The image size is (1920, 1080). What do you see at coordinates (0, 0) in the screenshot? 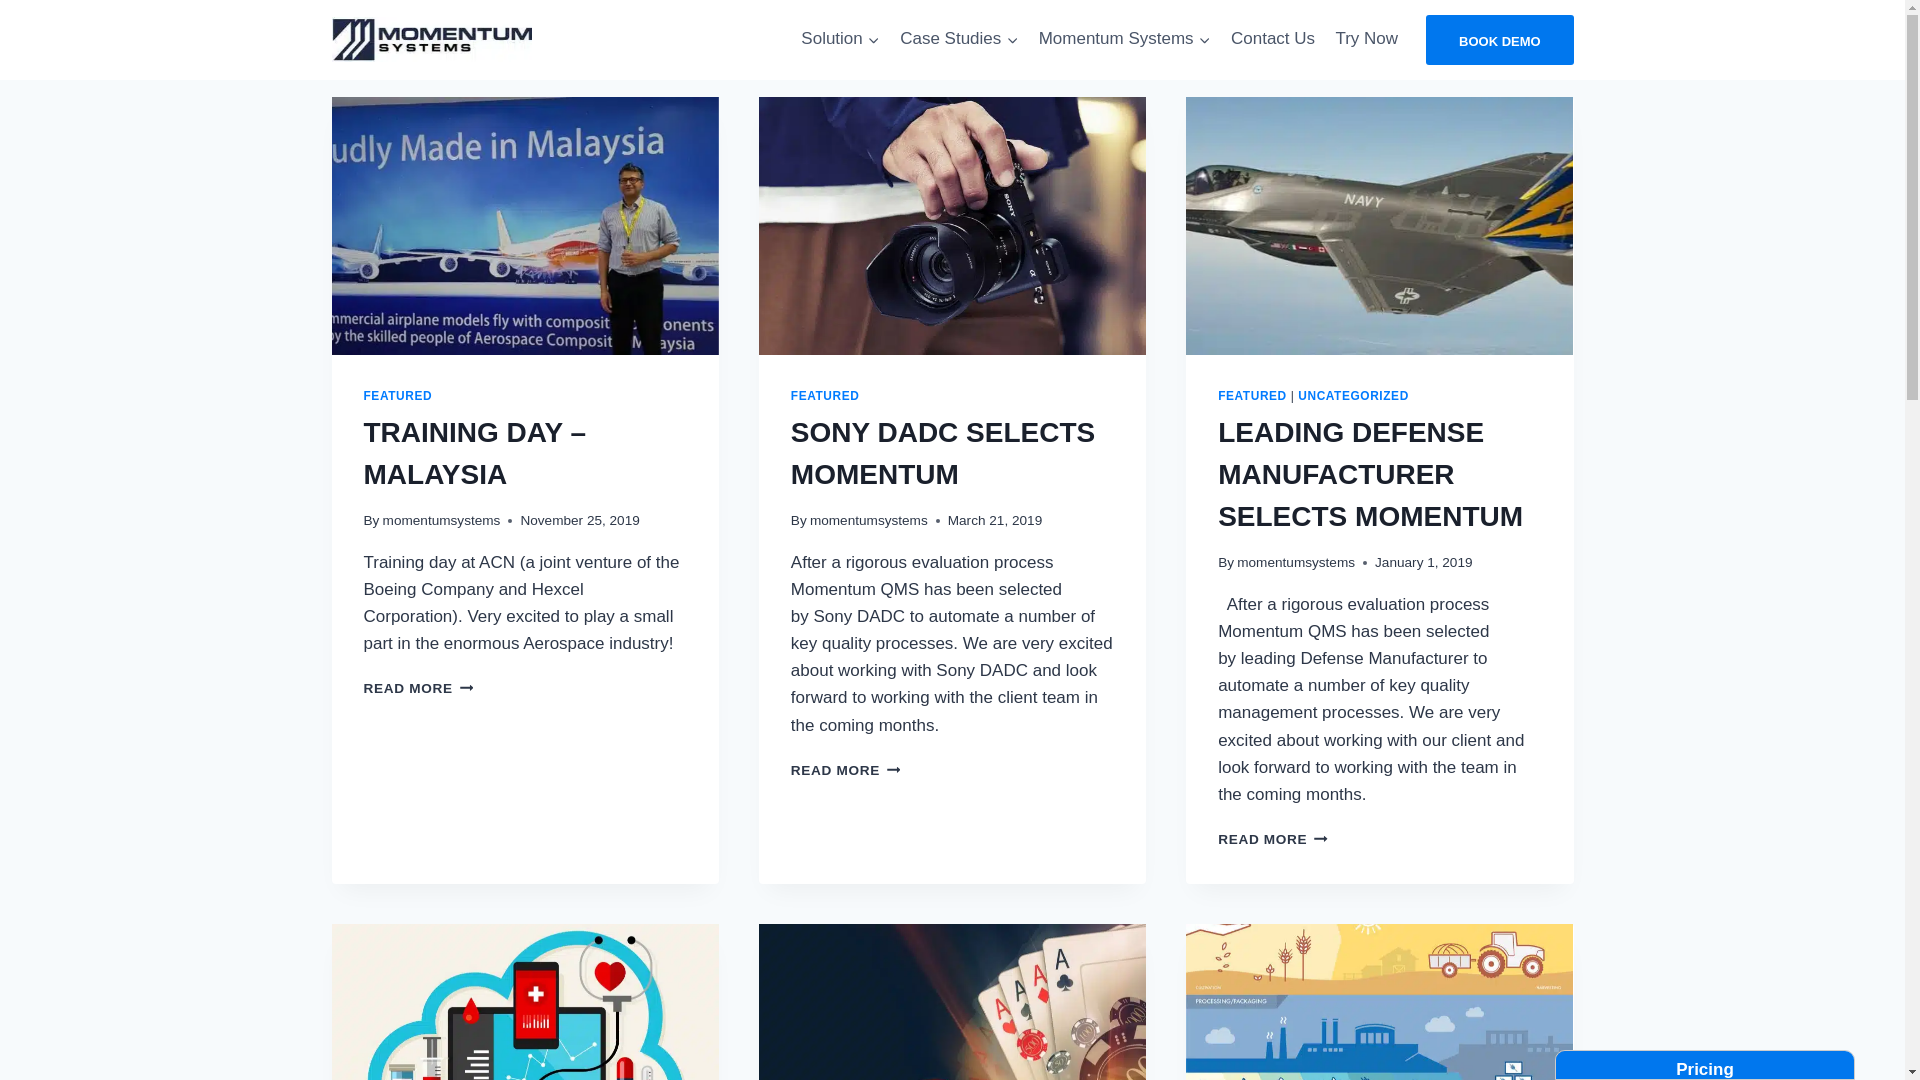
I see `Skip to content` at bounding box center [0, 0].